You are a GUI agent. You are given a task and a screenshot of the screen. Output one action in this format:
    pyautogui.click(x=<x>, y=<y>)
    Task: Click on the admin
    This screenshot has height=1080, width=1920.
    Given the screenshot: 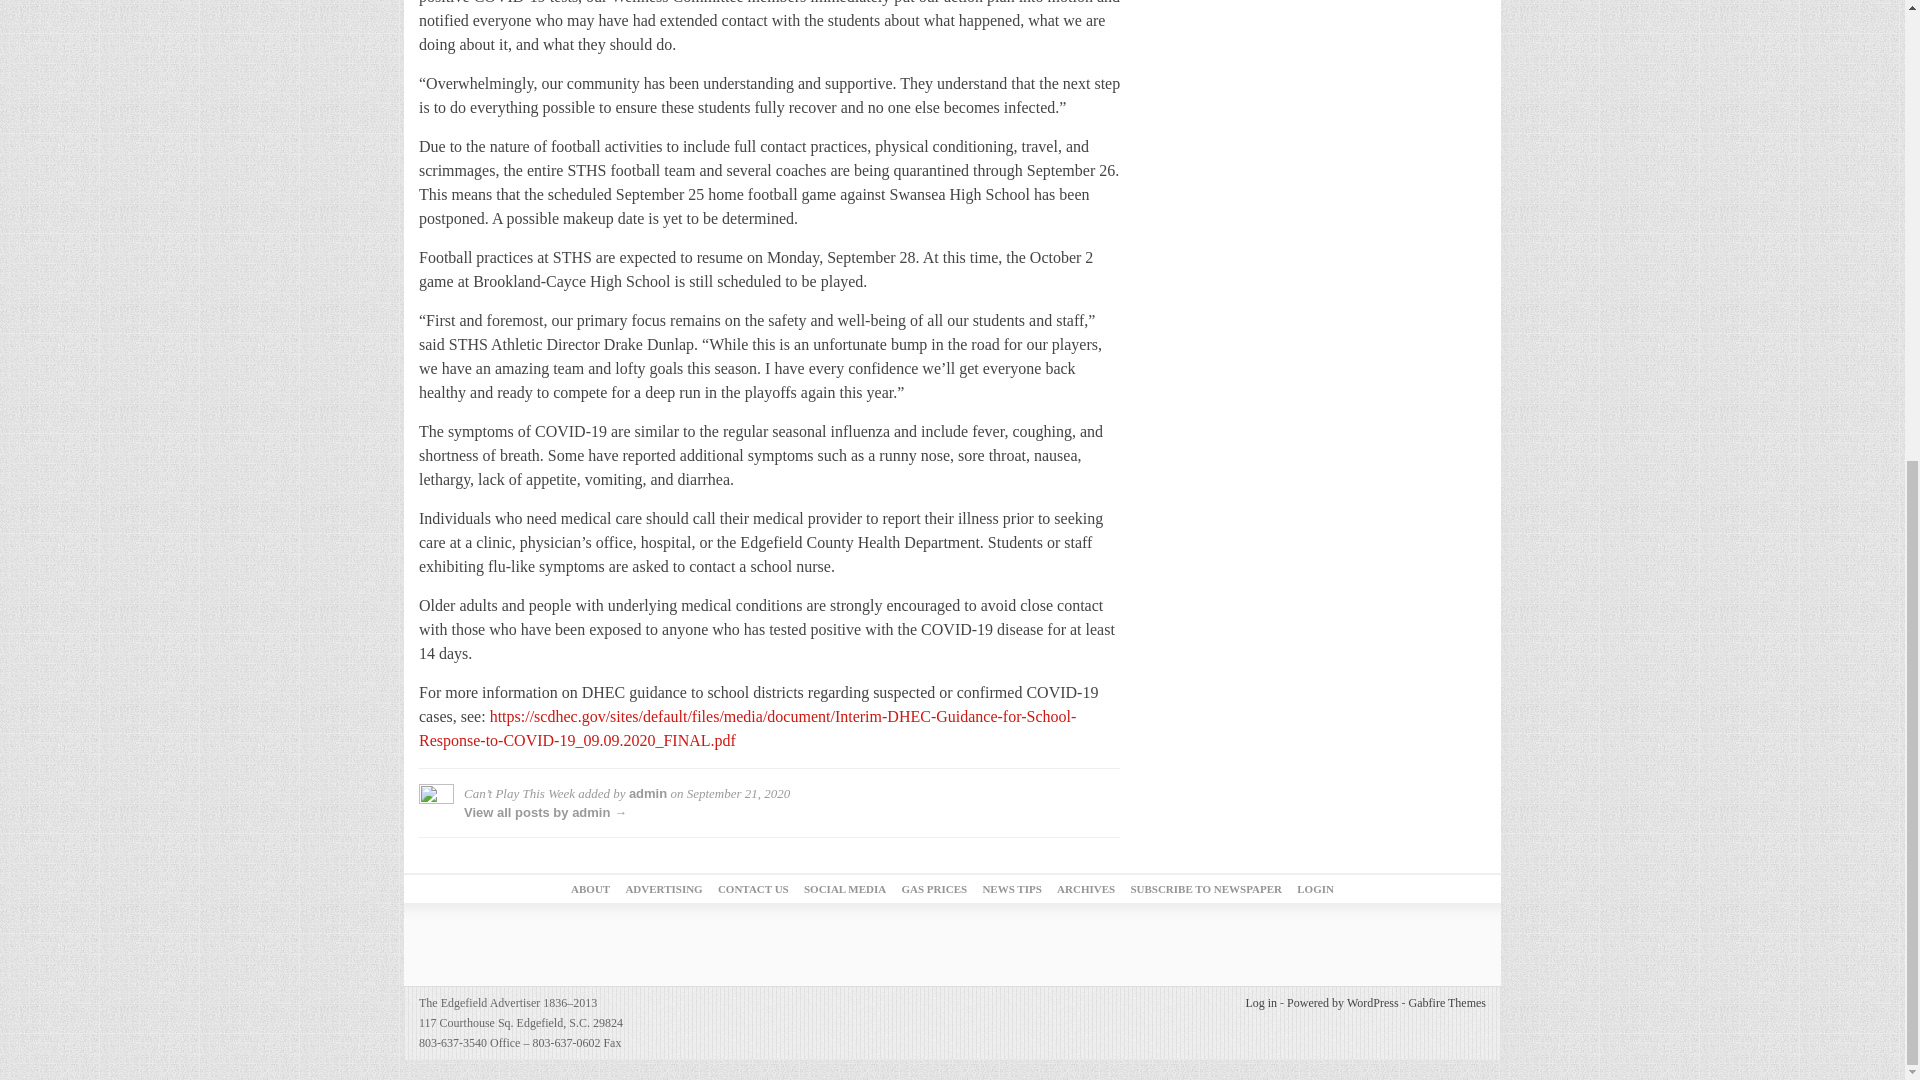 What is the action you would take?
    pyautogui.click(x=648, y=794)
    